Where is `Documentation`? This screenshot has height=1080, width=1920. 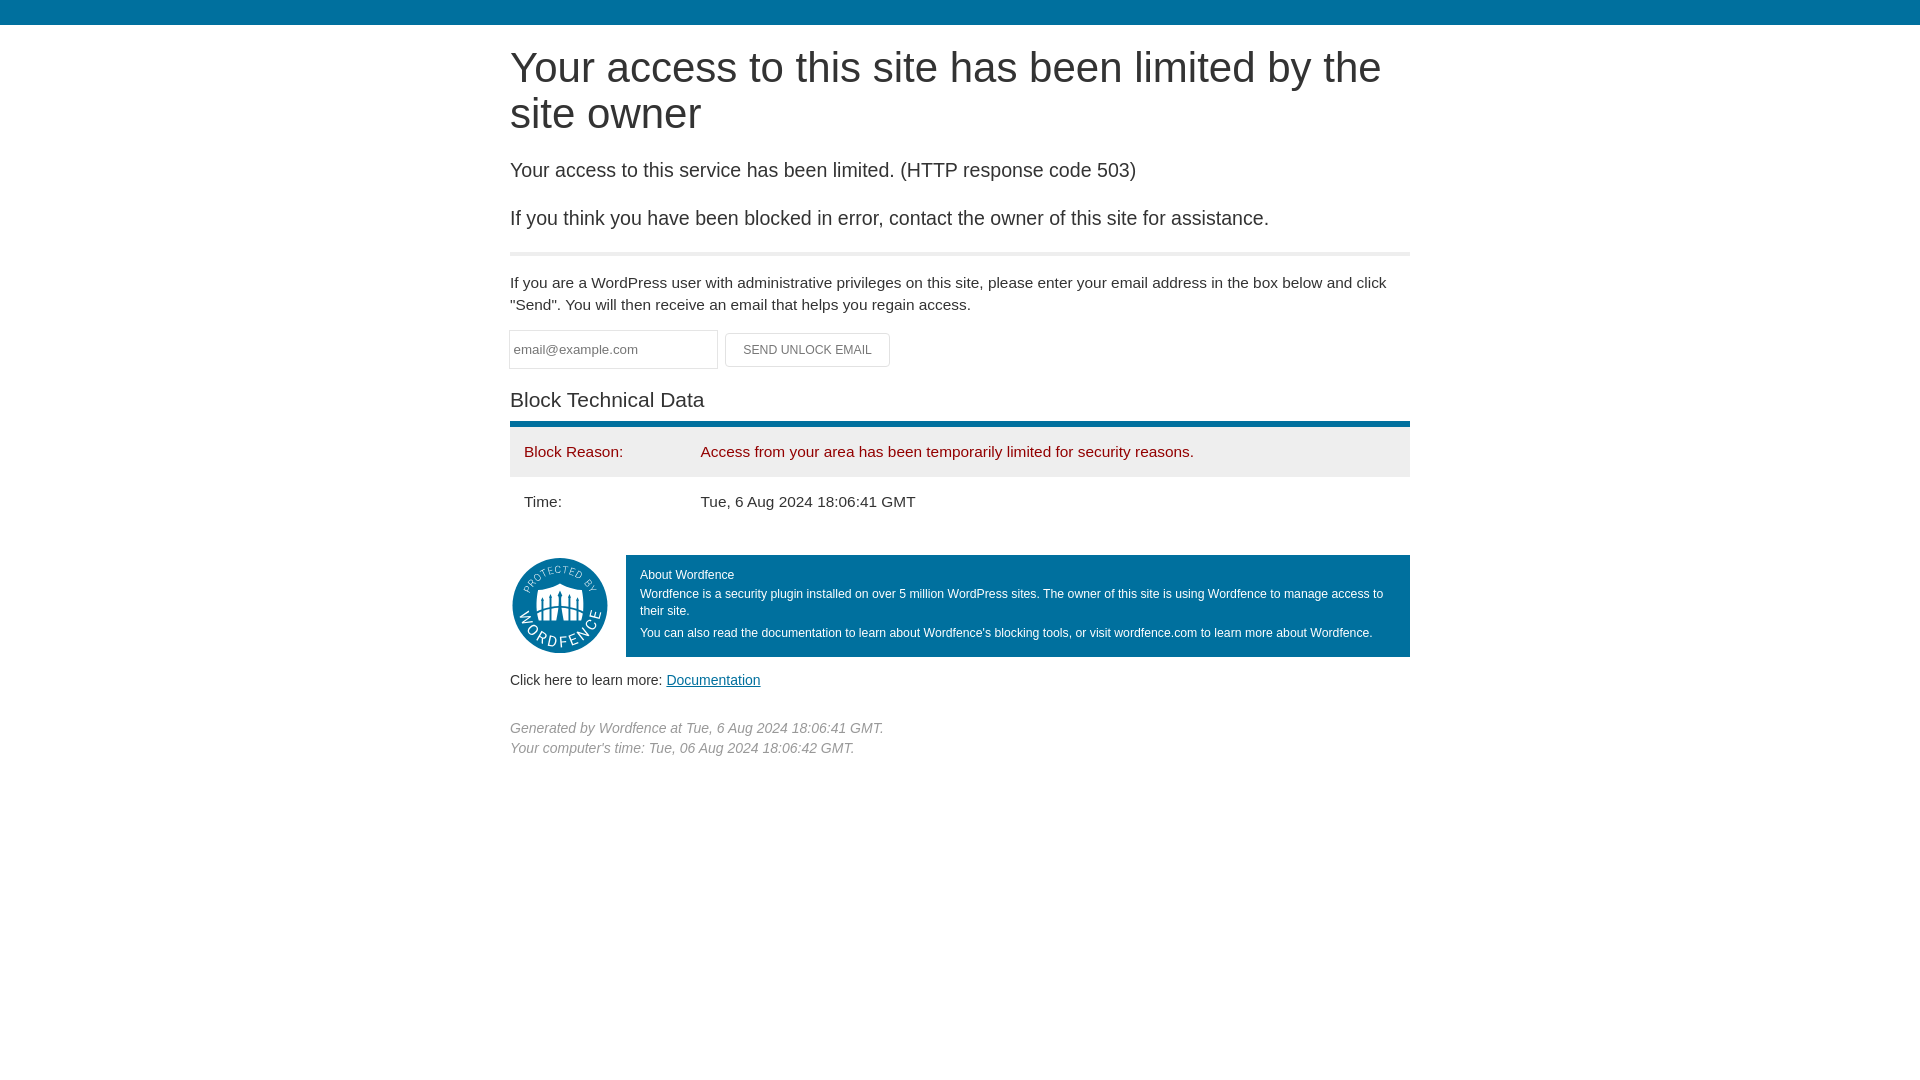
Documentation is located at coordinates (713, 679).